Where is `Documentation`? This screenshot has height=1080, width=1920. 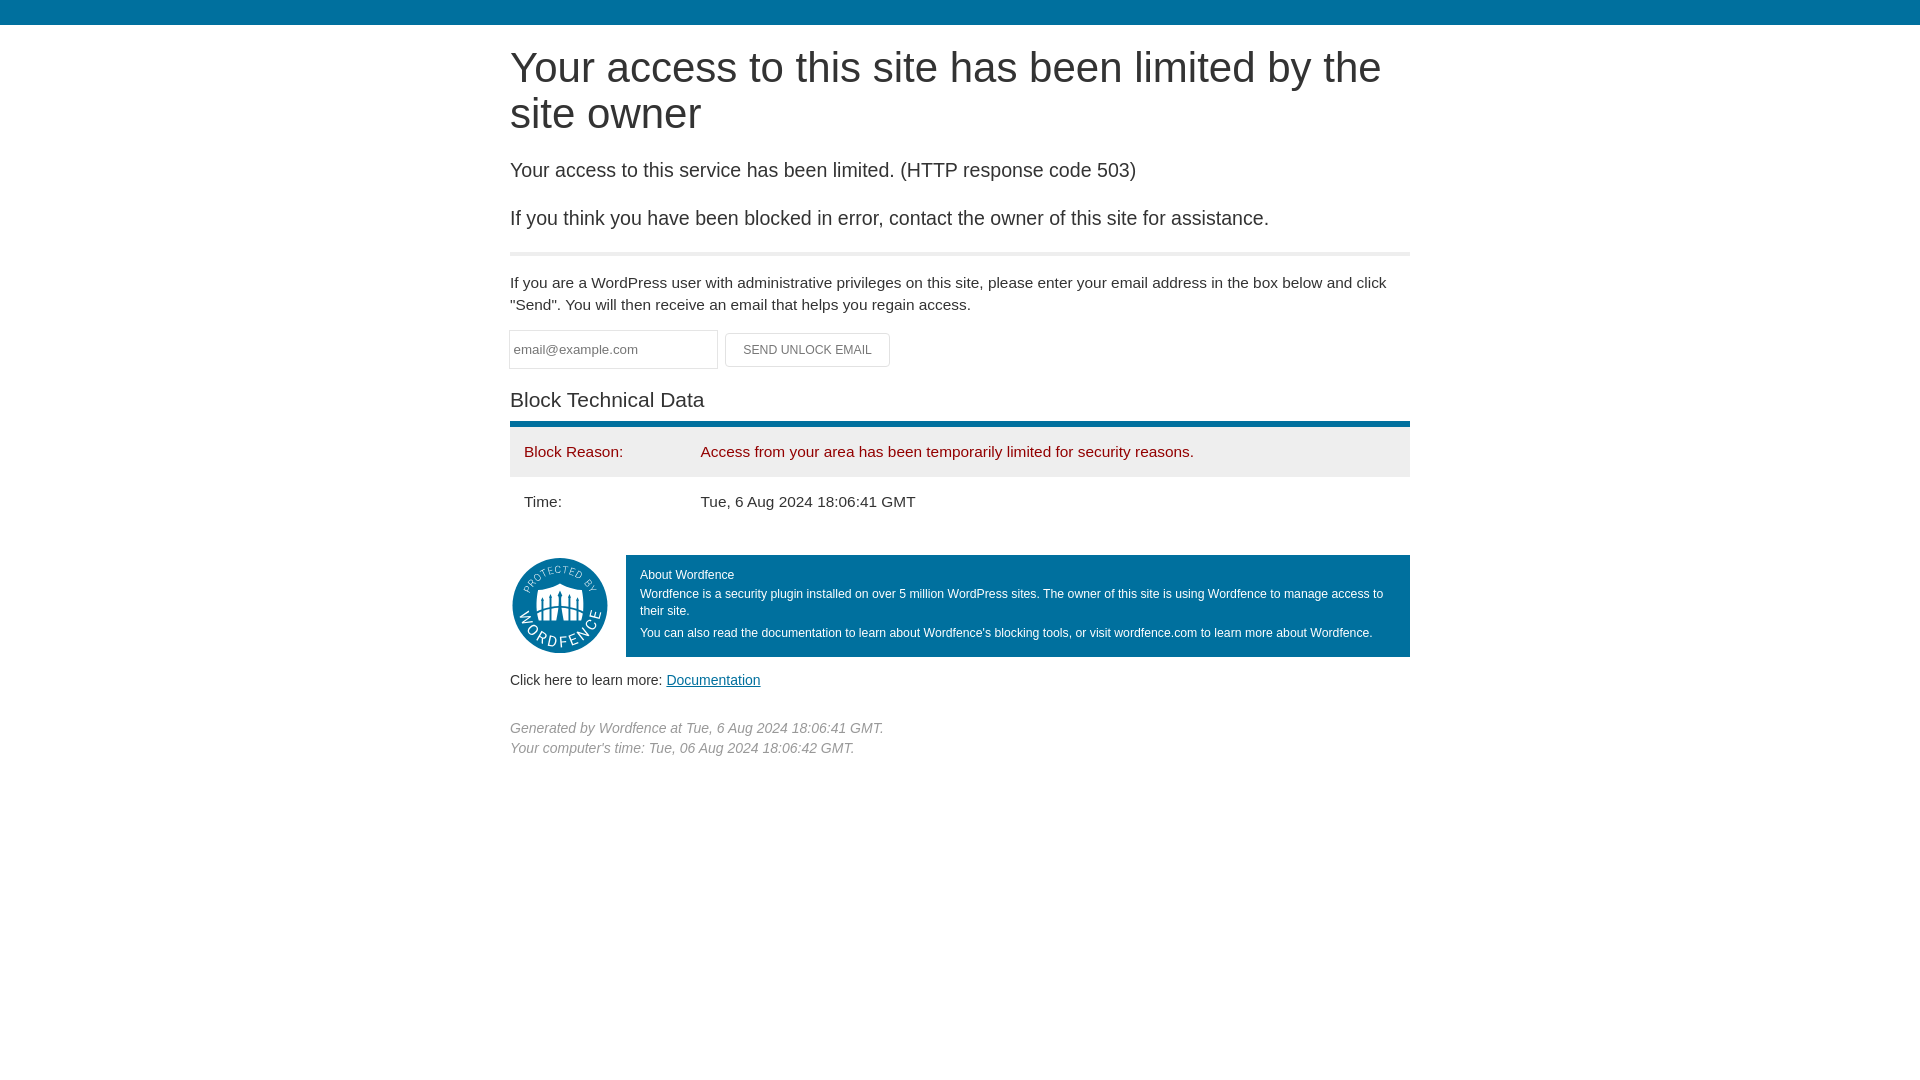
Documentation is located at coordinates (713, 679).